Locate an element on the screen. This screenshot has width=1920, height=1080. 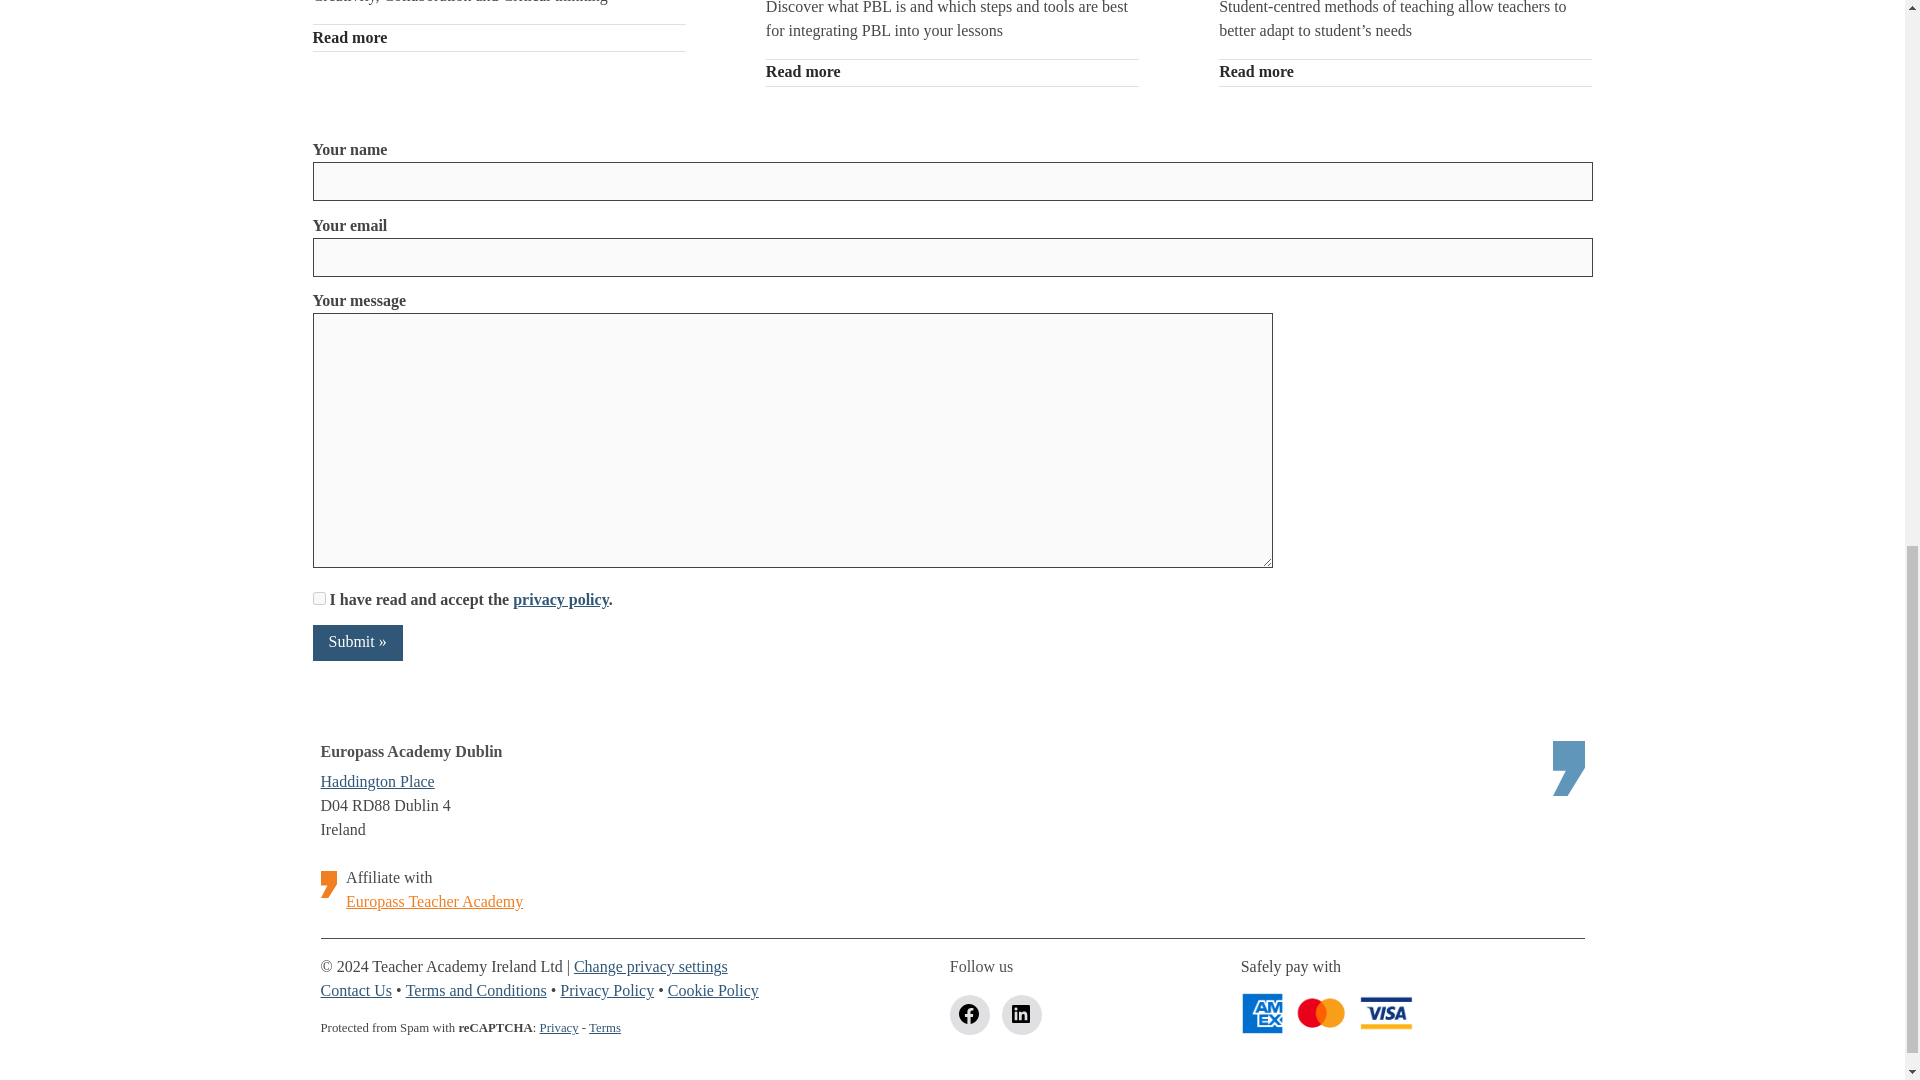
privacy policy is located at coordinates (560, 600).